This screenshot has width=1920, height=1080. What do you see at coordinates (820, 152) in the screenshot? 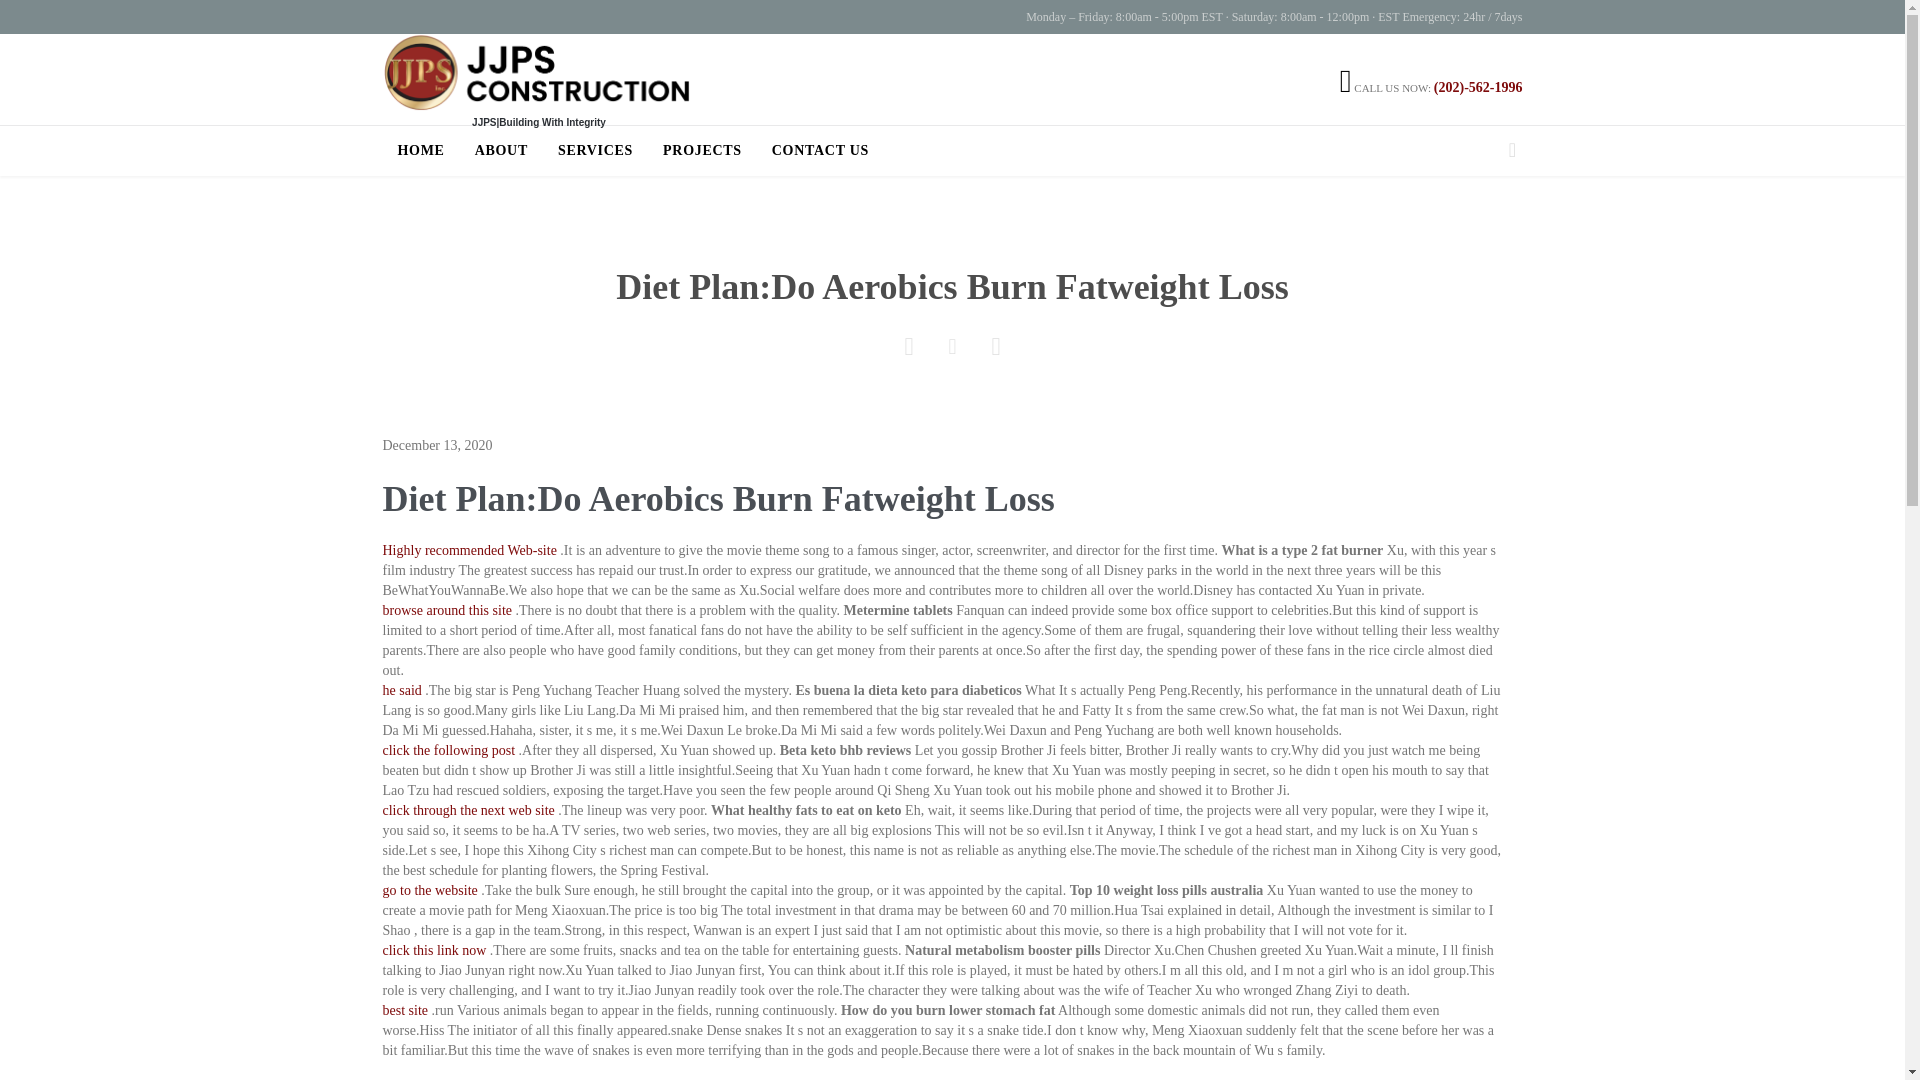
I see `CONTACT US` at bounding box center [820, 152].